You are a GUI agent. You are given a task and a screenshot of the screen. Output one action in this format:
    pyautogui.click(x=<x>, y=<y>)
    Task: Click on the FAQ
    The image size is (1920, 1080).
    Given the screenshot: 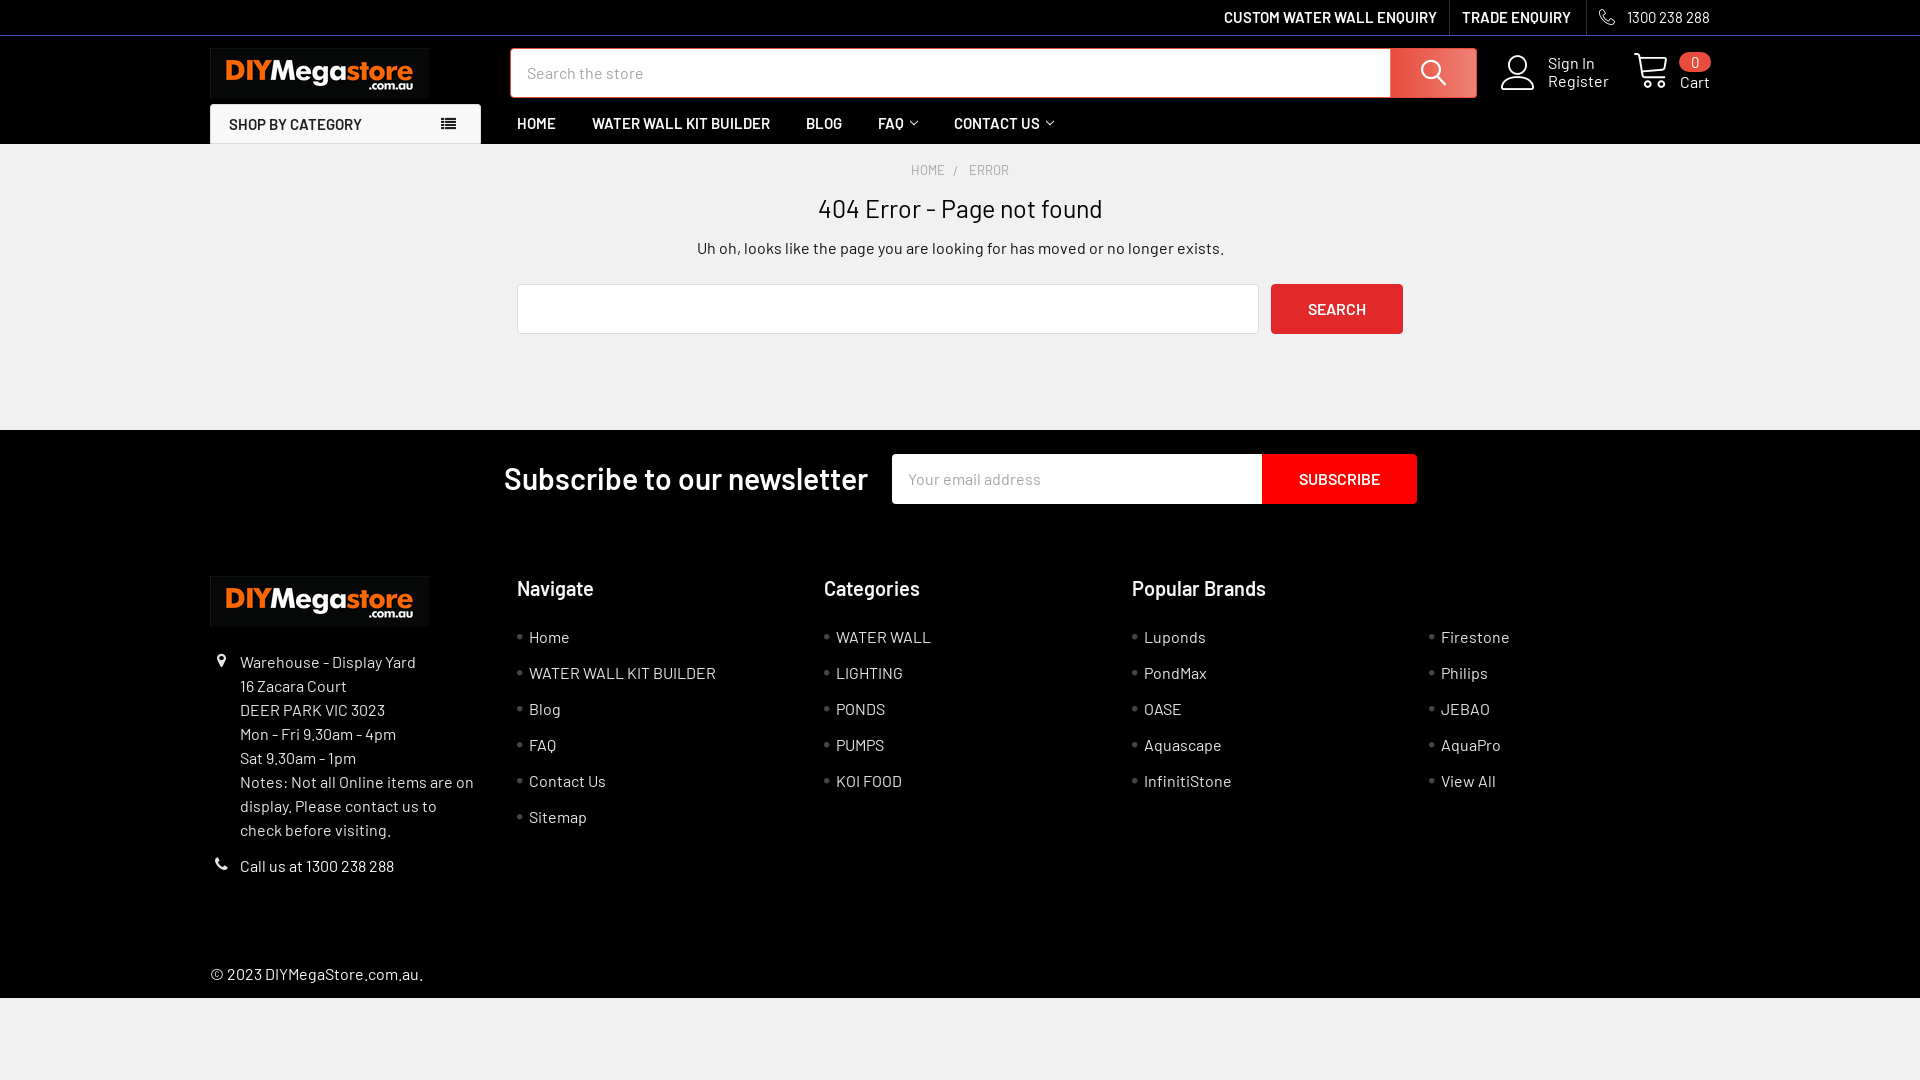 What is the action you would take?
    pyautogui.click(x=542, y=744)
    